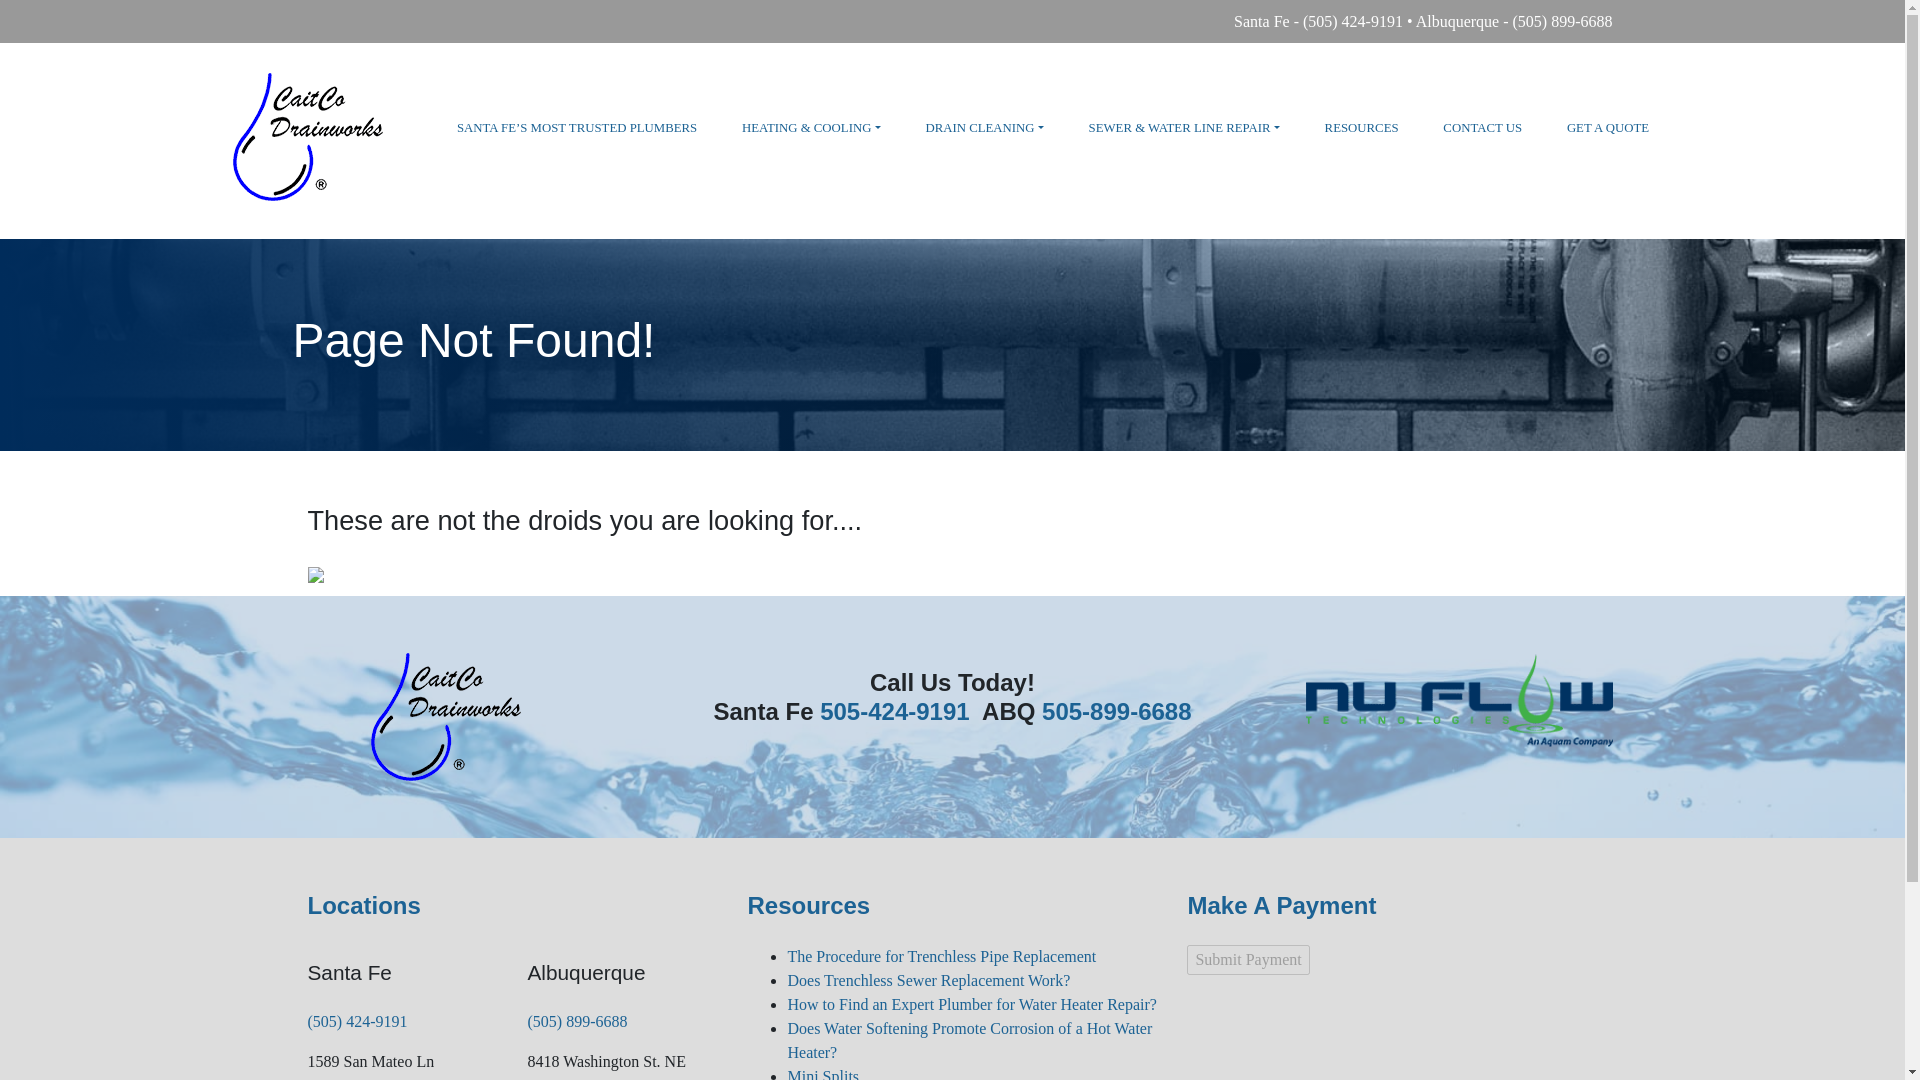  Describe the element at coordinates (894, 710) in the screenshot. I see `505-424-9191` at that location.